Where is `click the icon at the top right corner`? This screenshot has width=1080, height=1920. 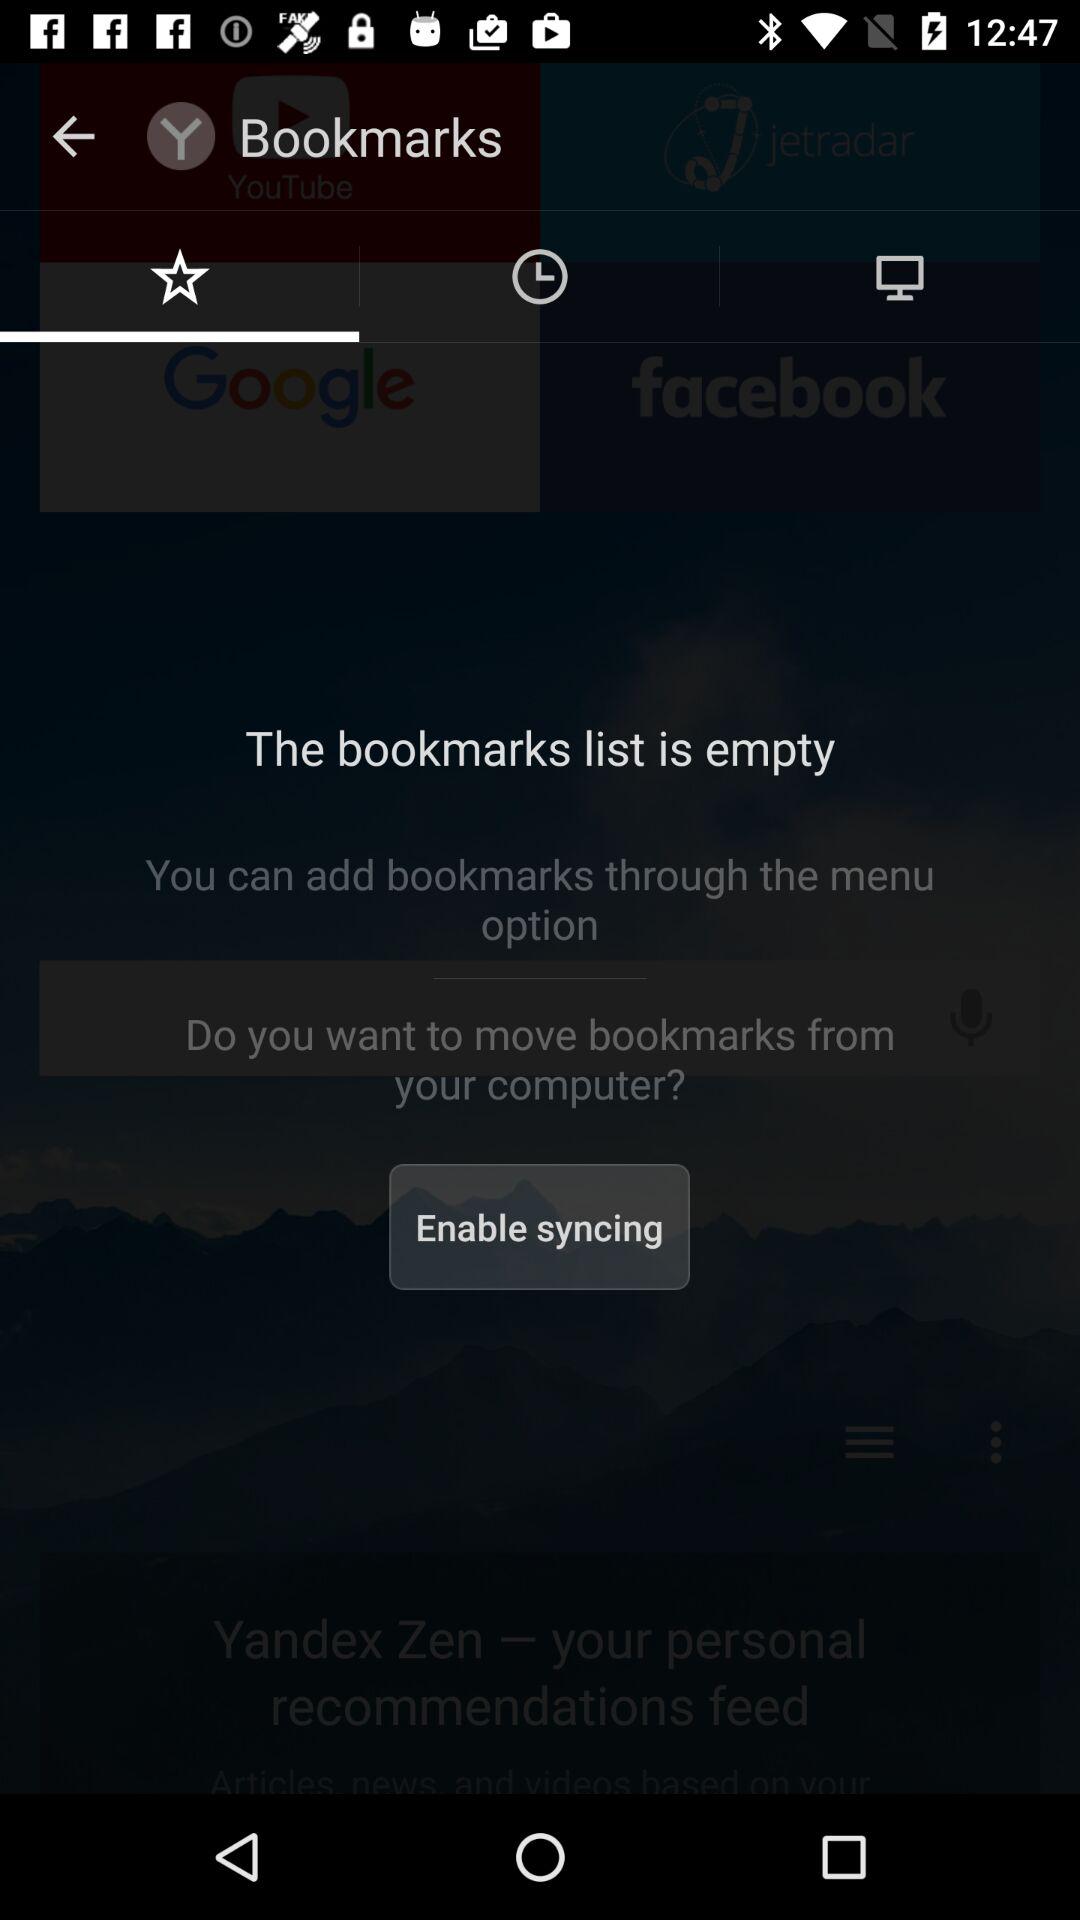 click the icon at the top right corner is located at coordinates (900, 276).